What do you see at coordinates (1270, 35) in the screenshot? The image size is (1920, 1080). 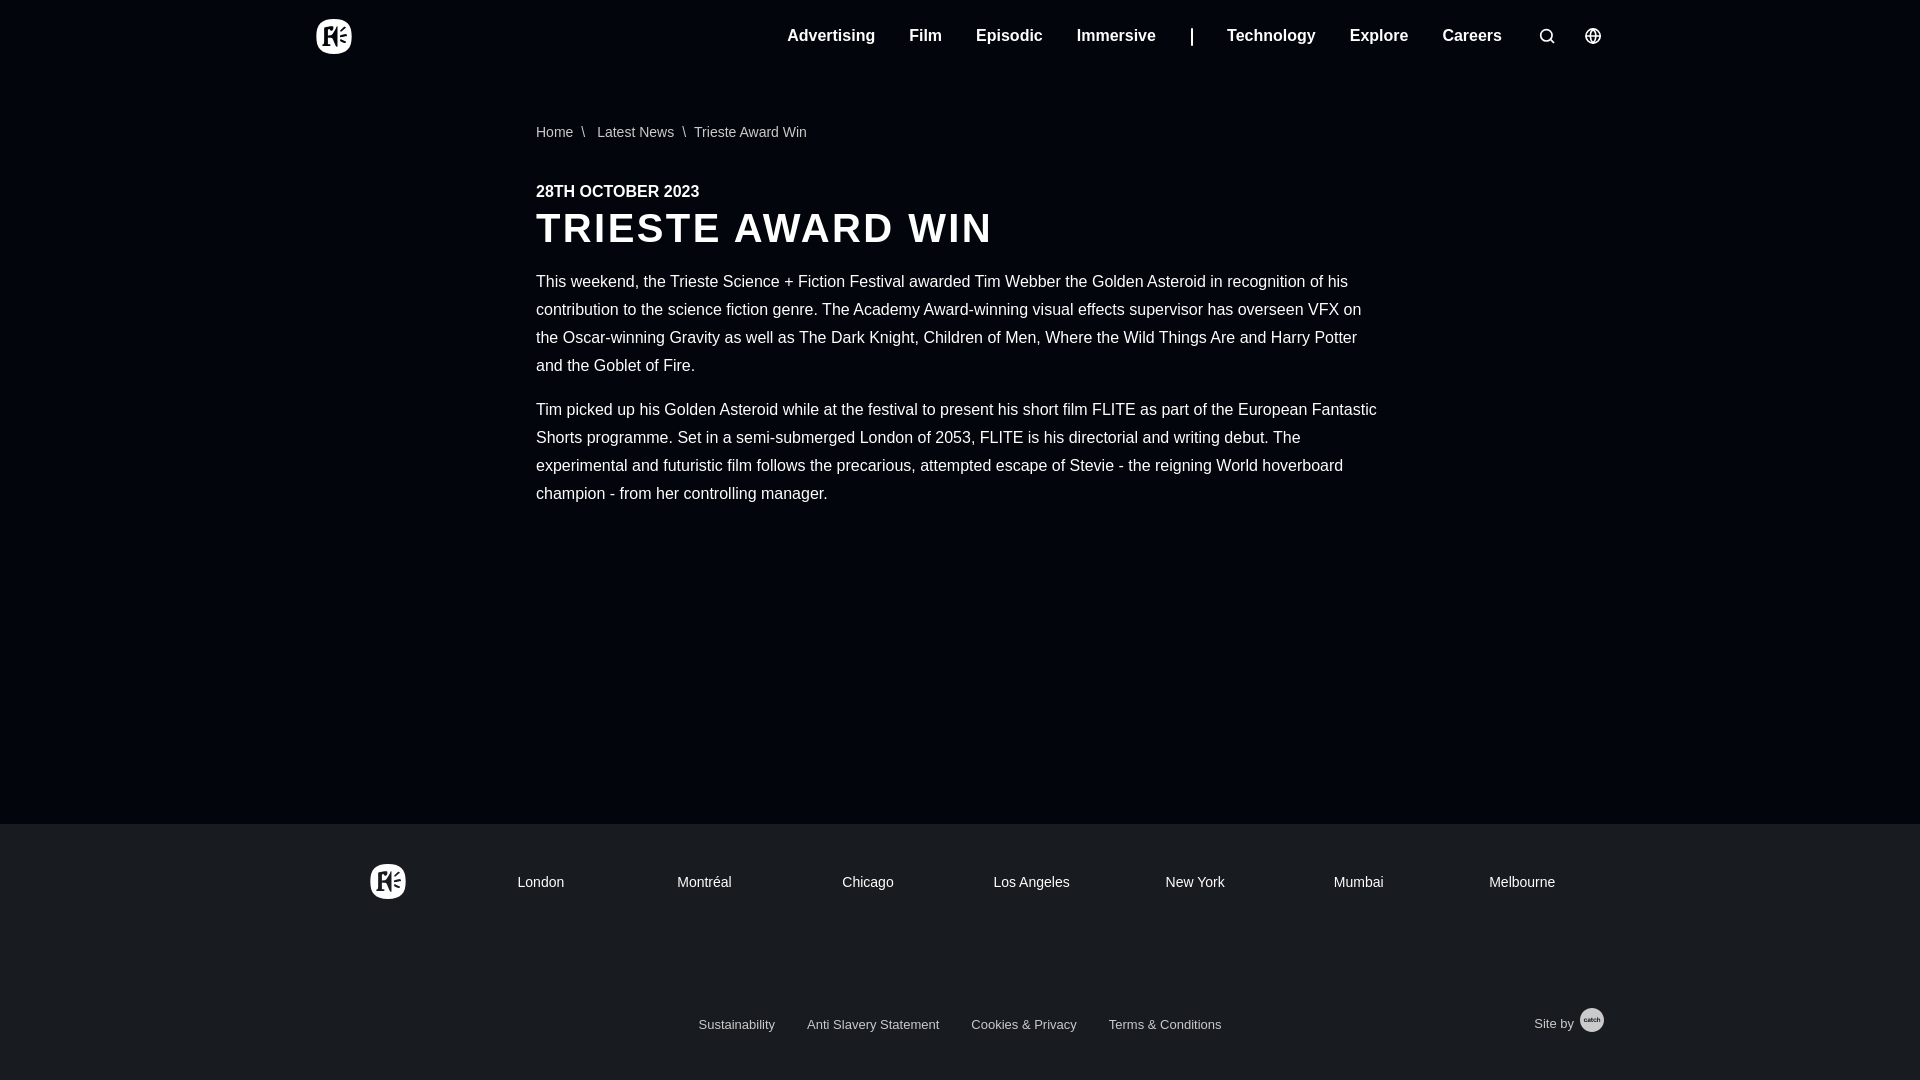 I see `Technology` at bounding box center [1270, 35].